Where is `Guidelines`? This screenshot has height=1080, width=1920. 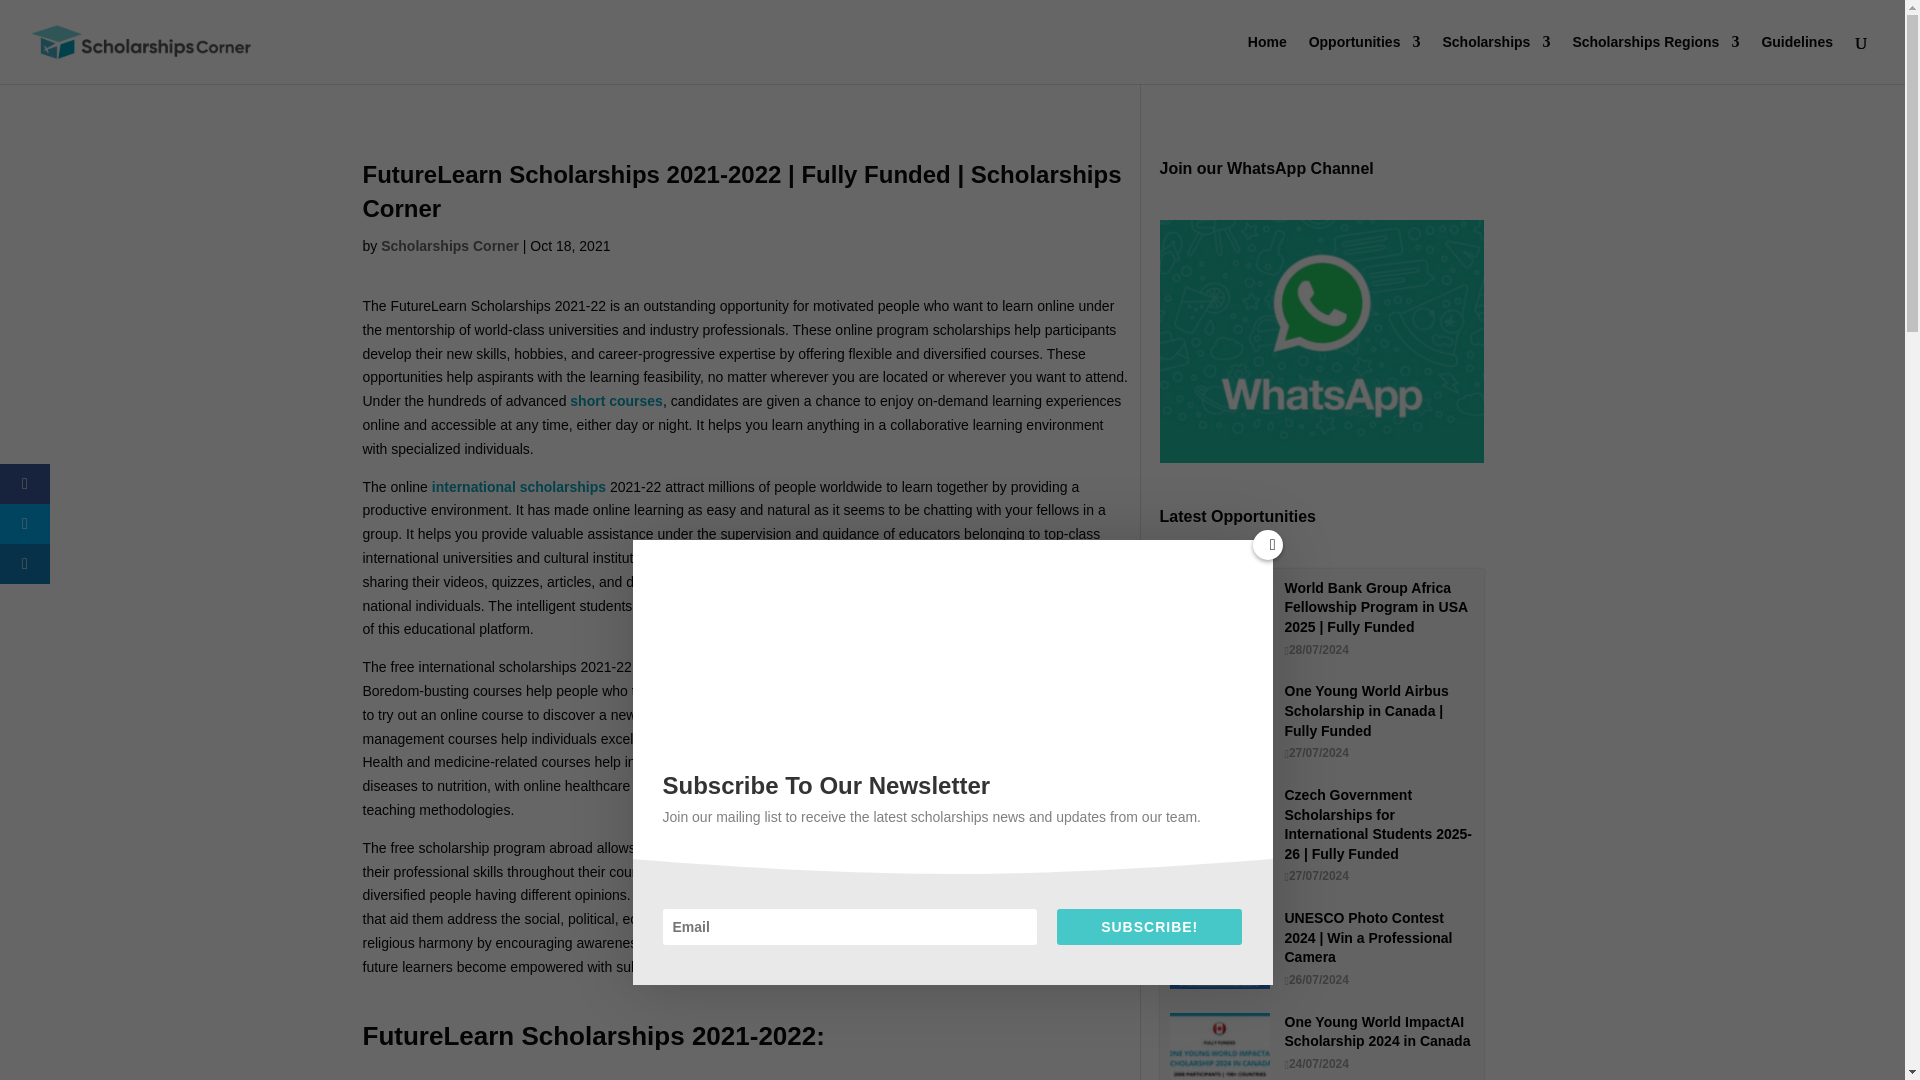
Guidelines is located at coordinates (1796, 59).